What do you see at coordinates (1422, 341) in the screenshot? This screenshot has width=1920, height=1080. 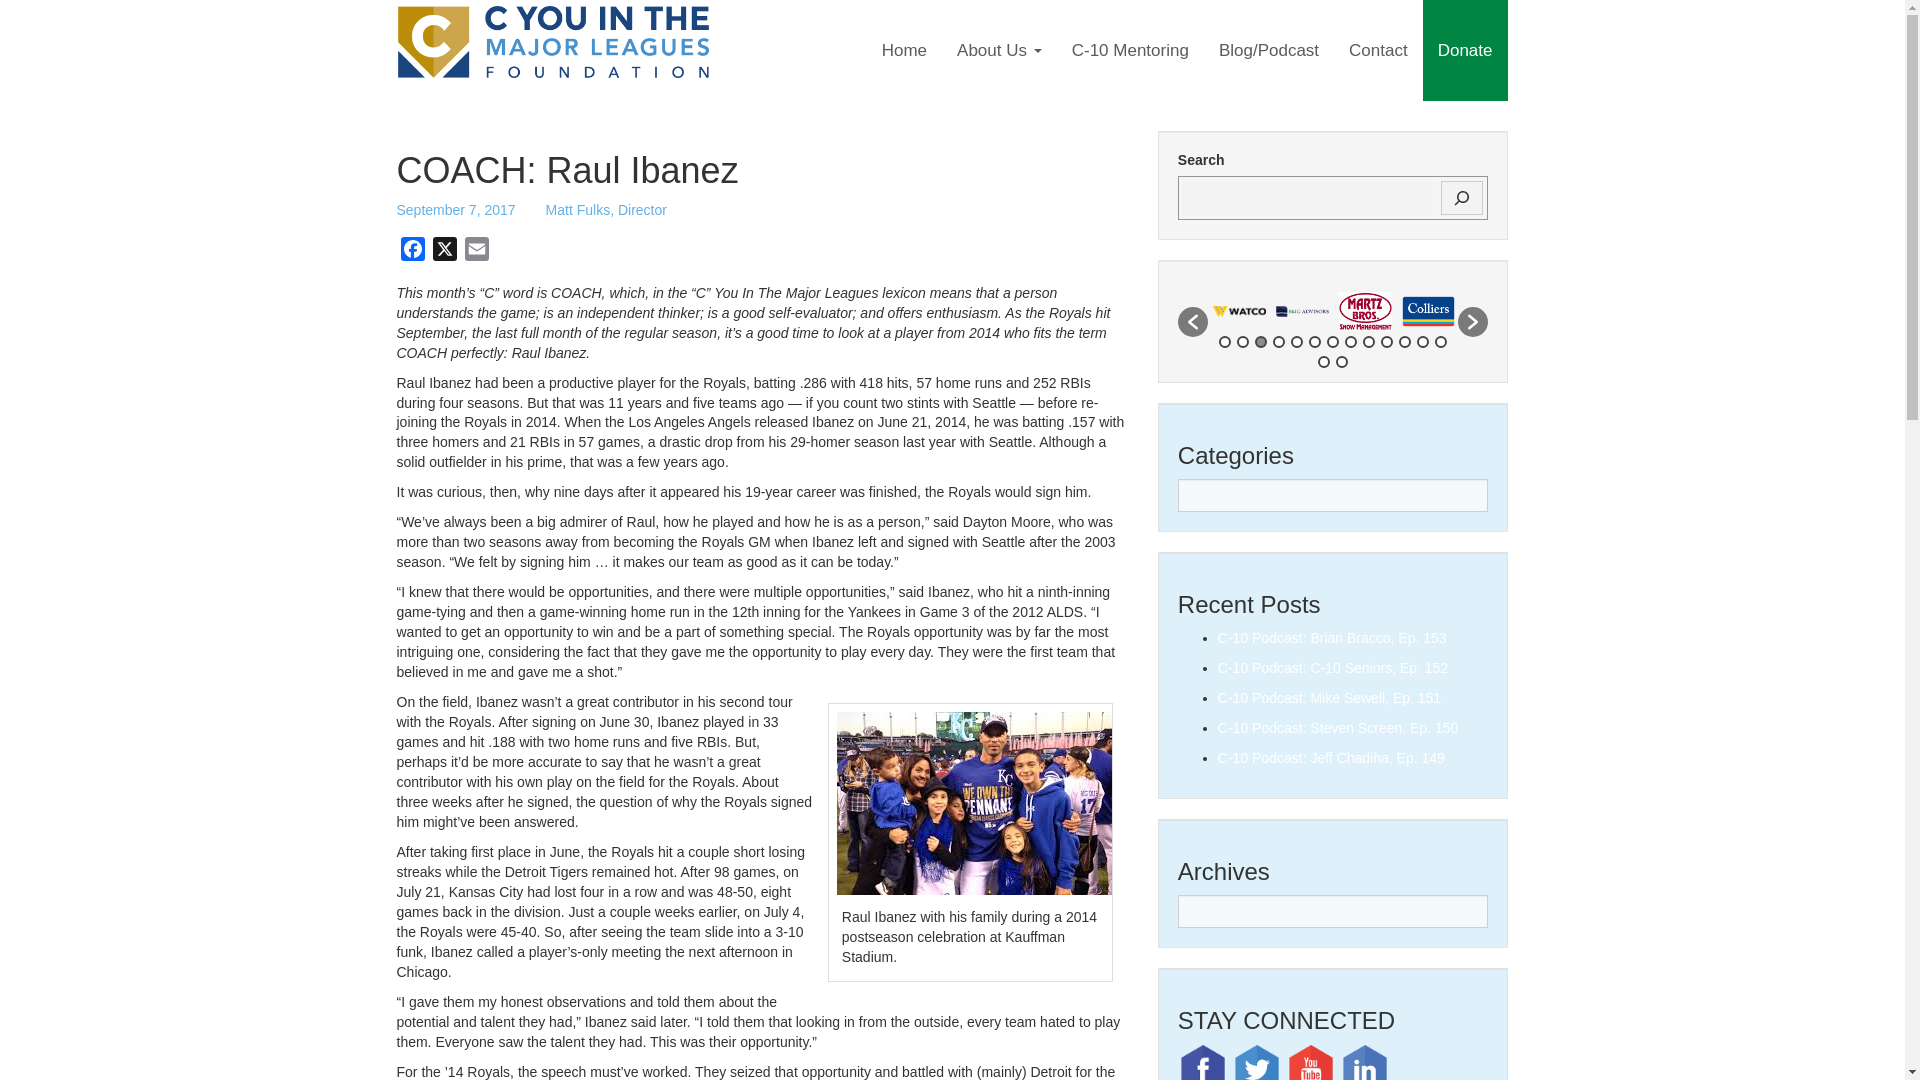 I see `12` at bounding box center [1422, 341].